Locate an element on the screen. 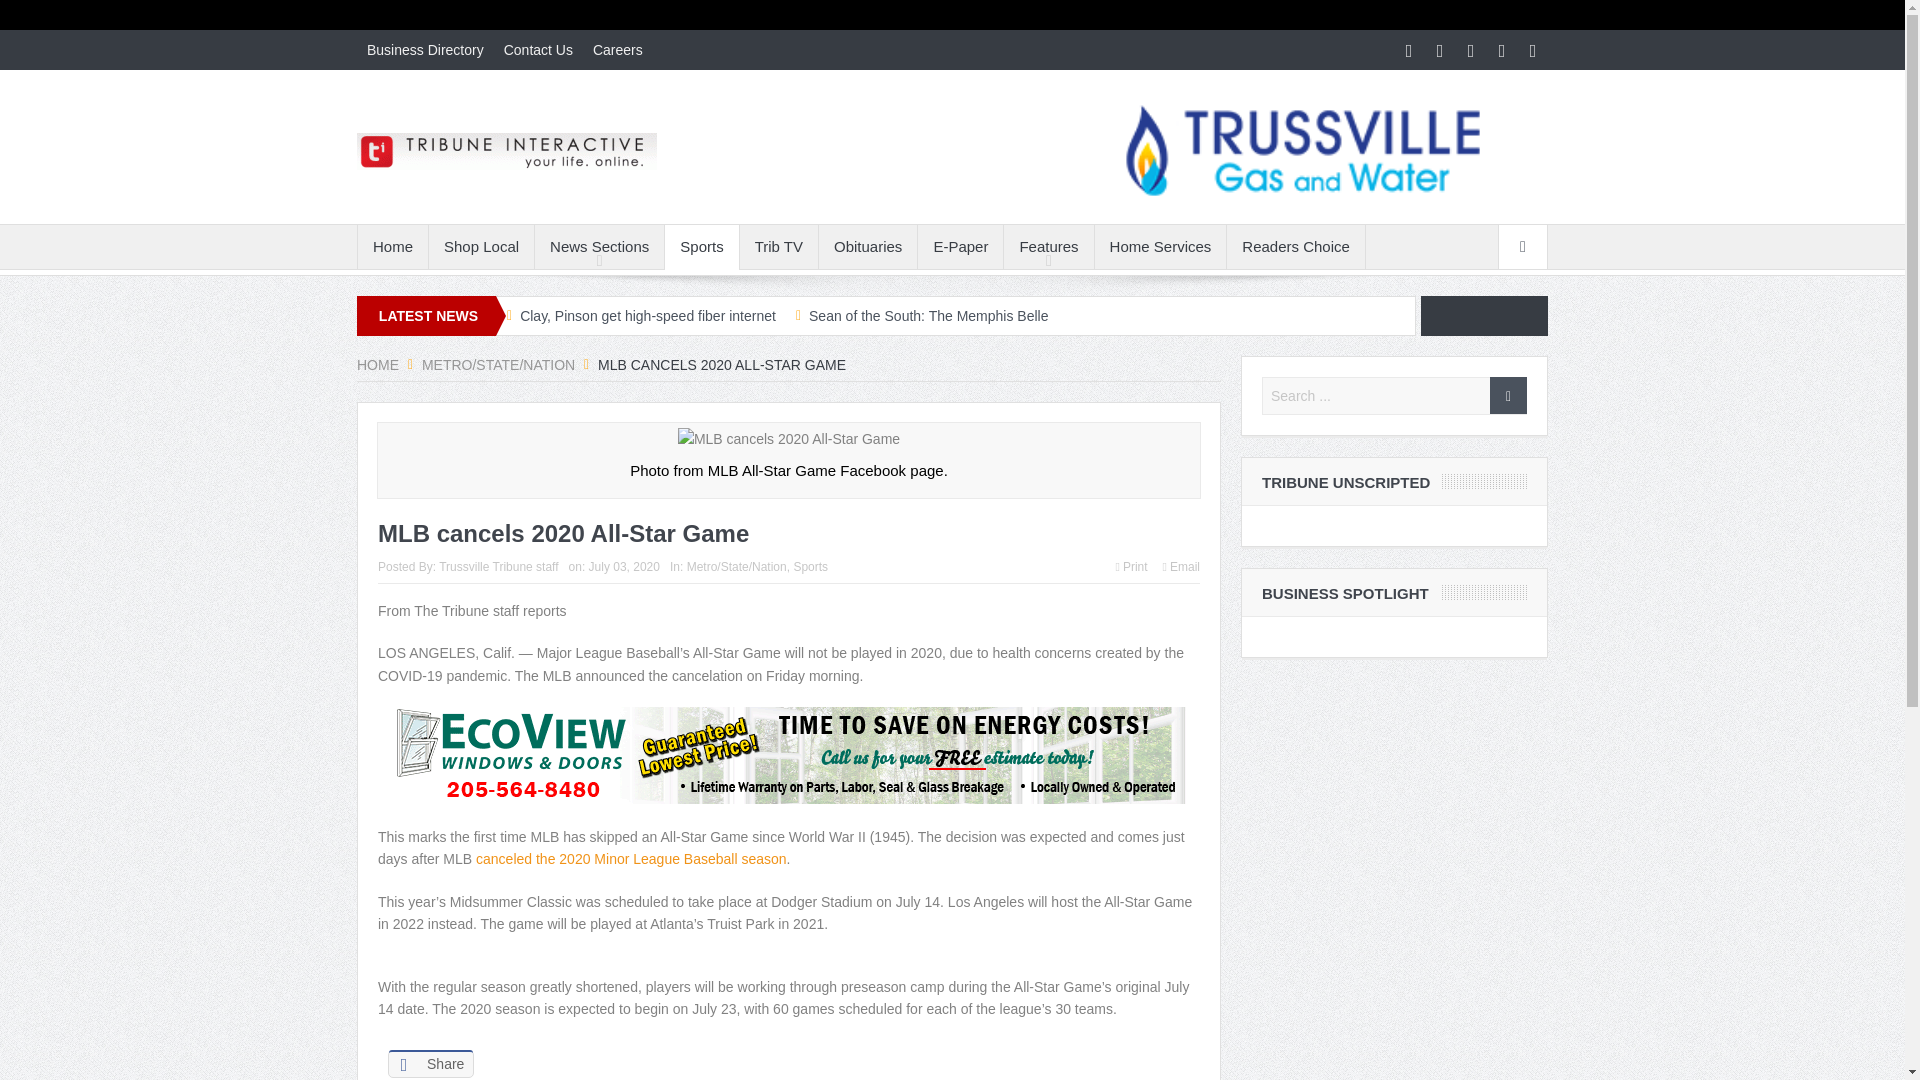 This screenshot has width=1920, height=1080. Trib TV is located at coordinates (778, 246).